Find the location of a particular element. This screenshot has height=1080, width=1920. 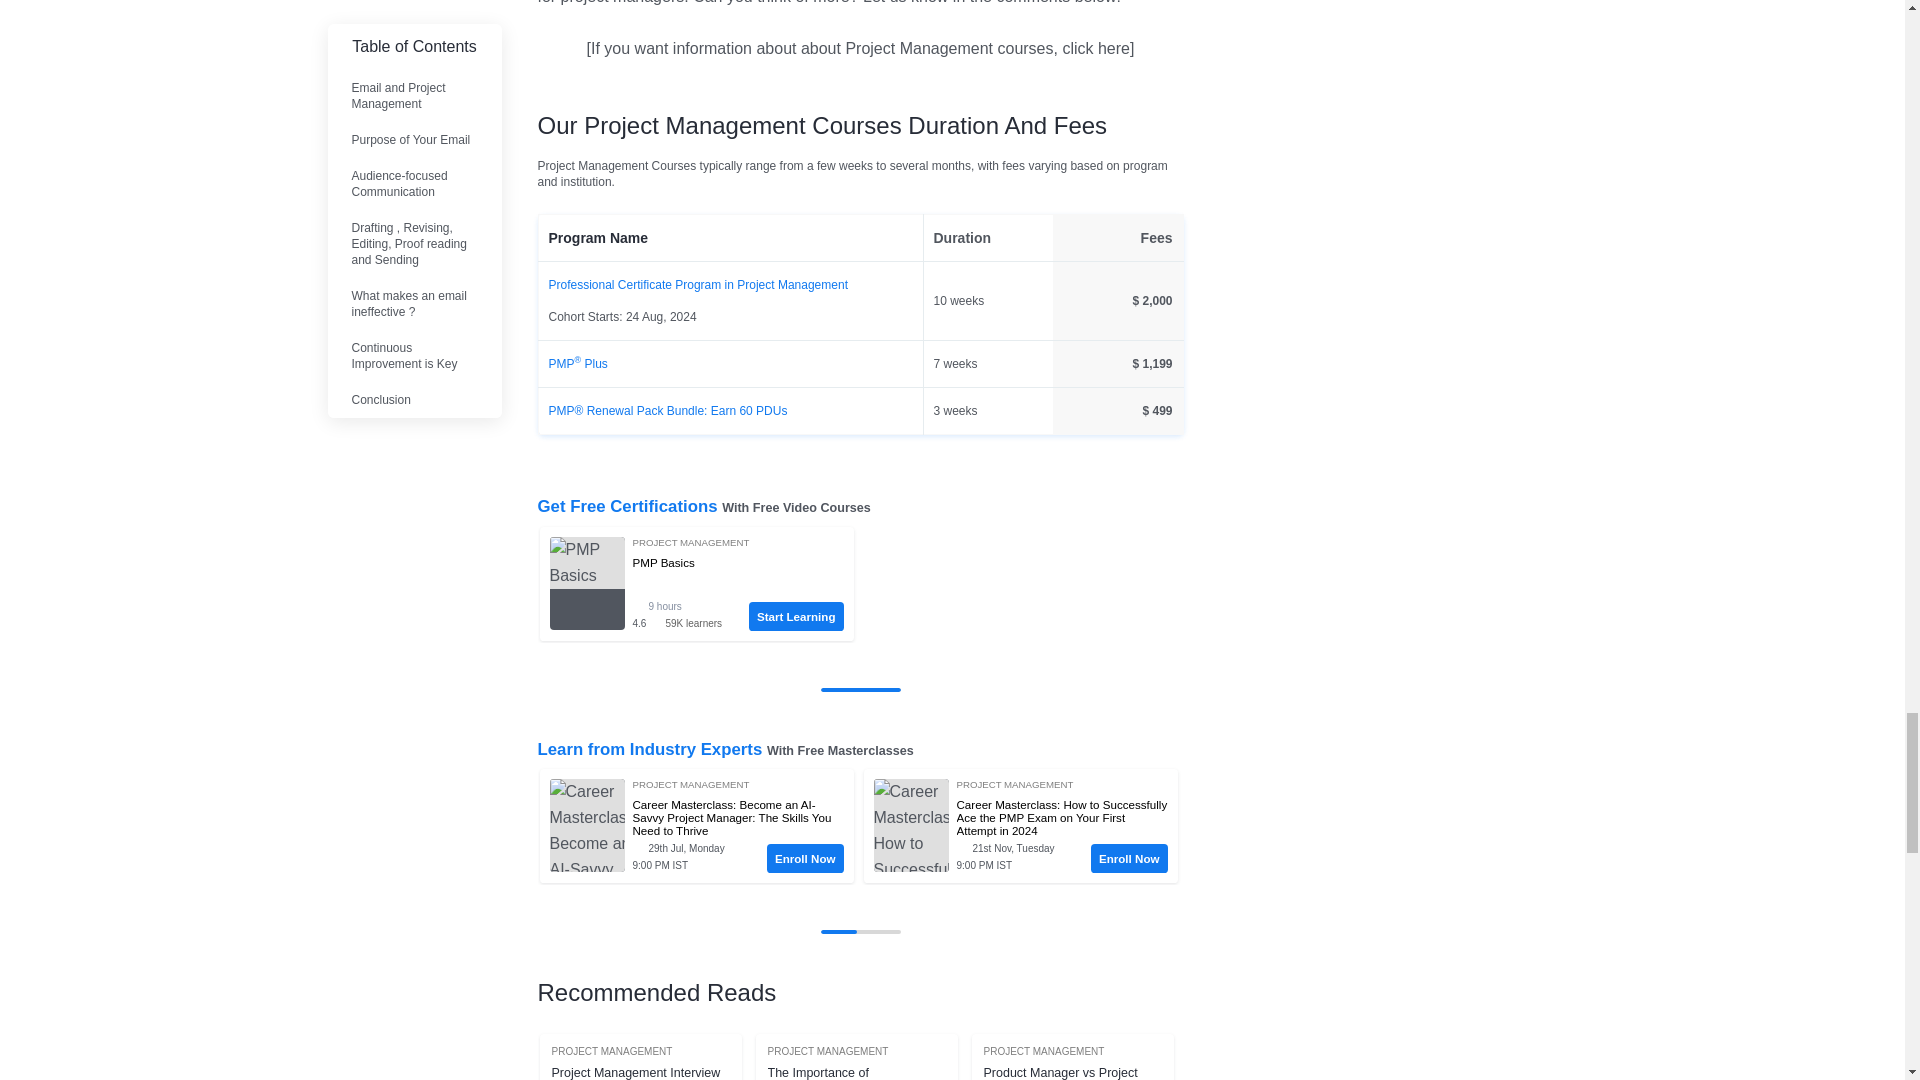

Duration is located at coordinates (688, 606).